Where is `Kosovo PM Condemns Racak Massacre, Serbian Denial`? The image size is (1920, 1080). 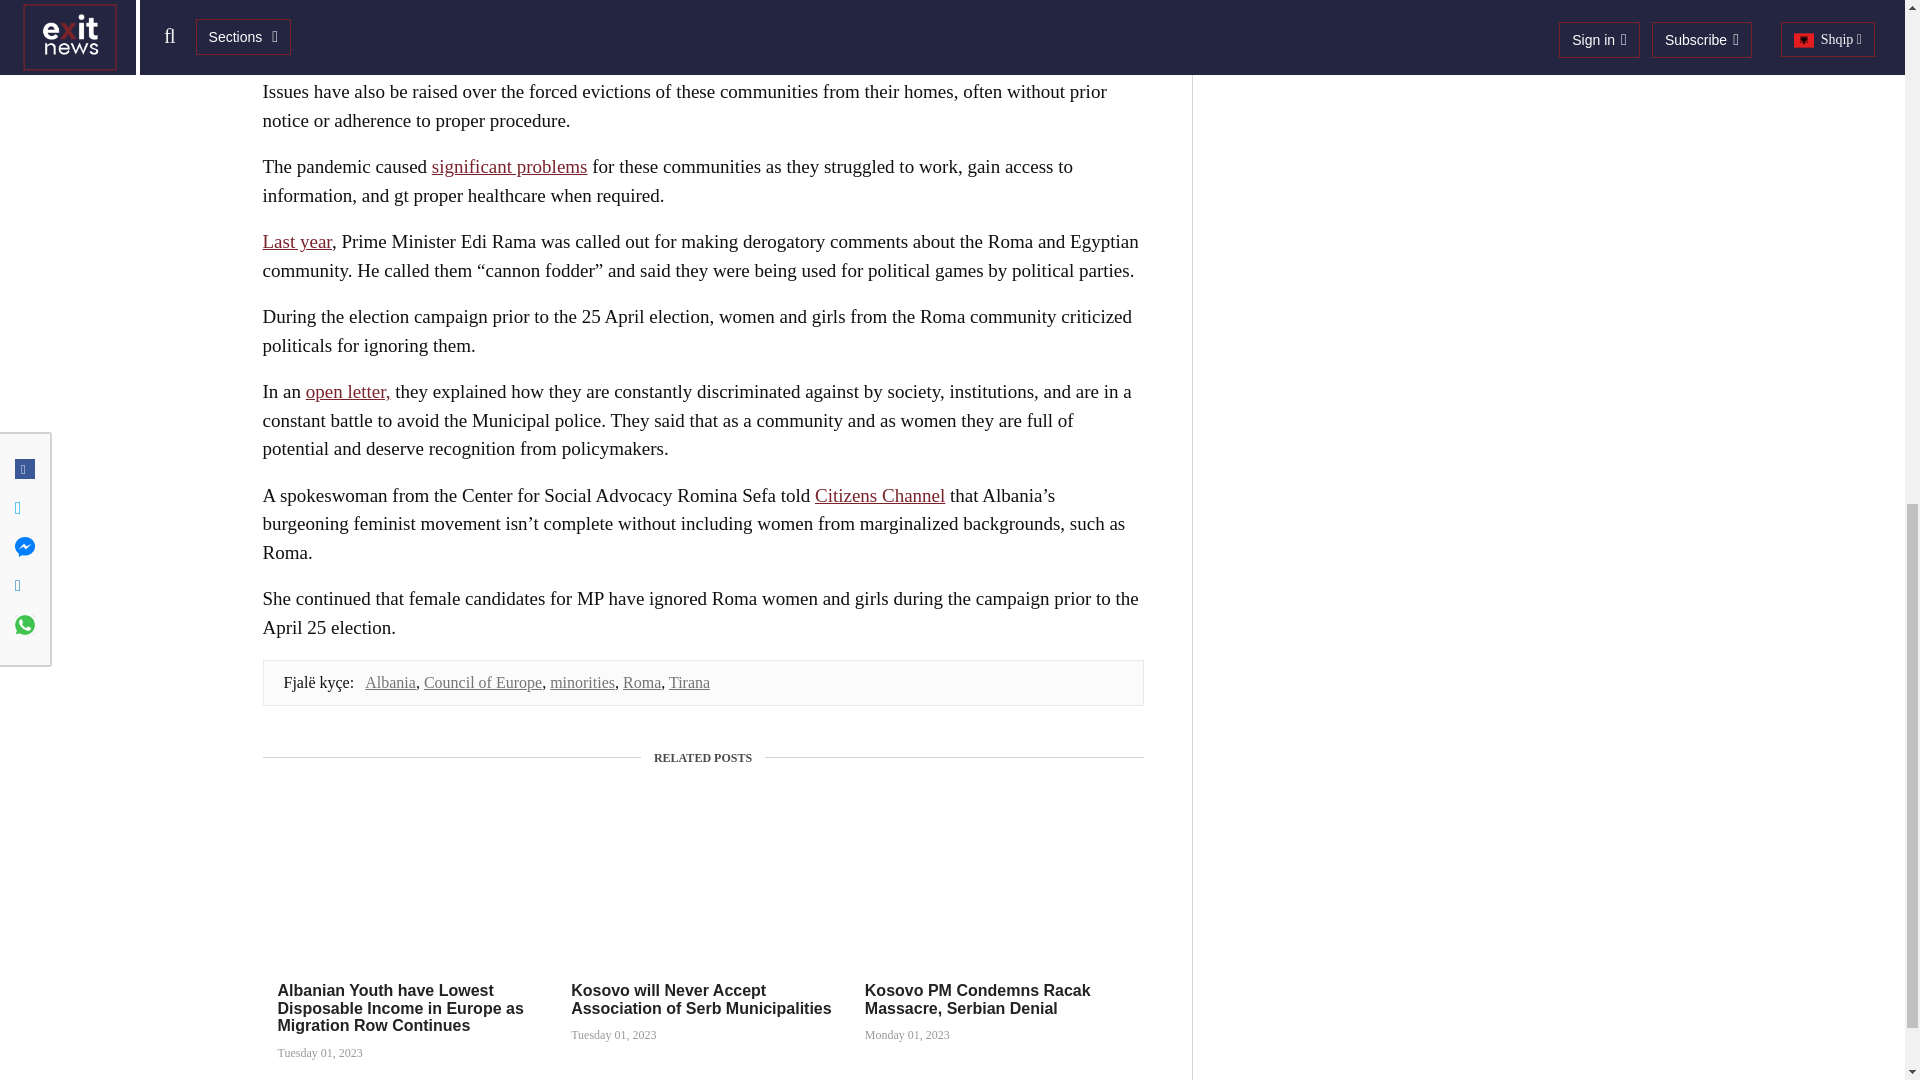
Kosovo PM Condemns Racak Massacre, Serbian Denial is located at coordinates (978, 999).